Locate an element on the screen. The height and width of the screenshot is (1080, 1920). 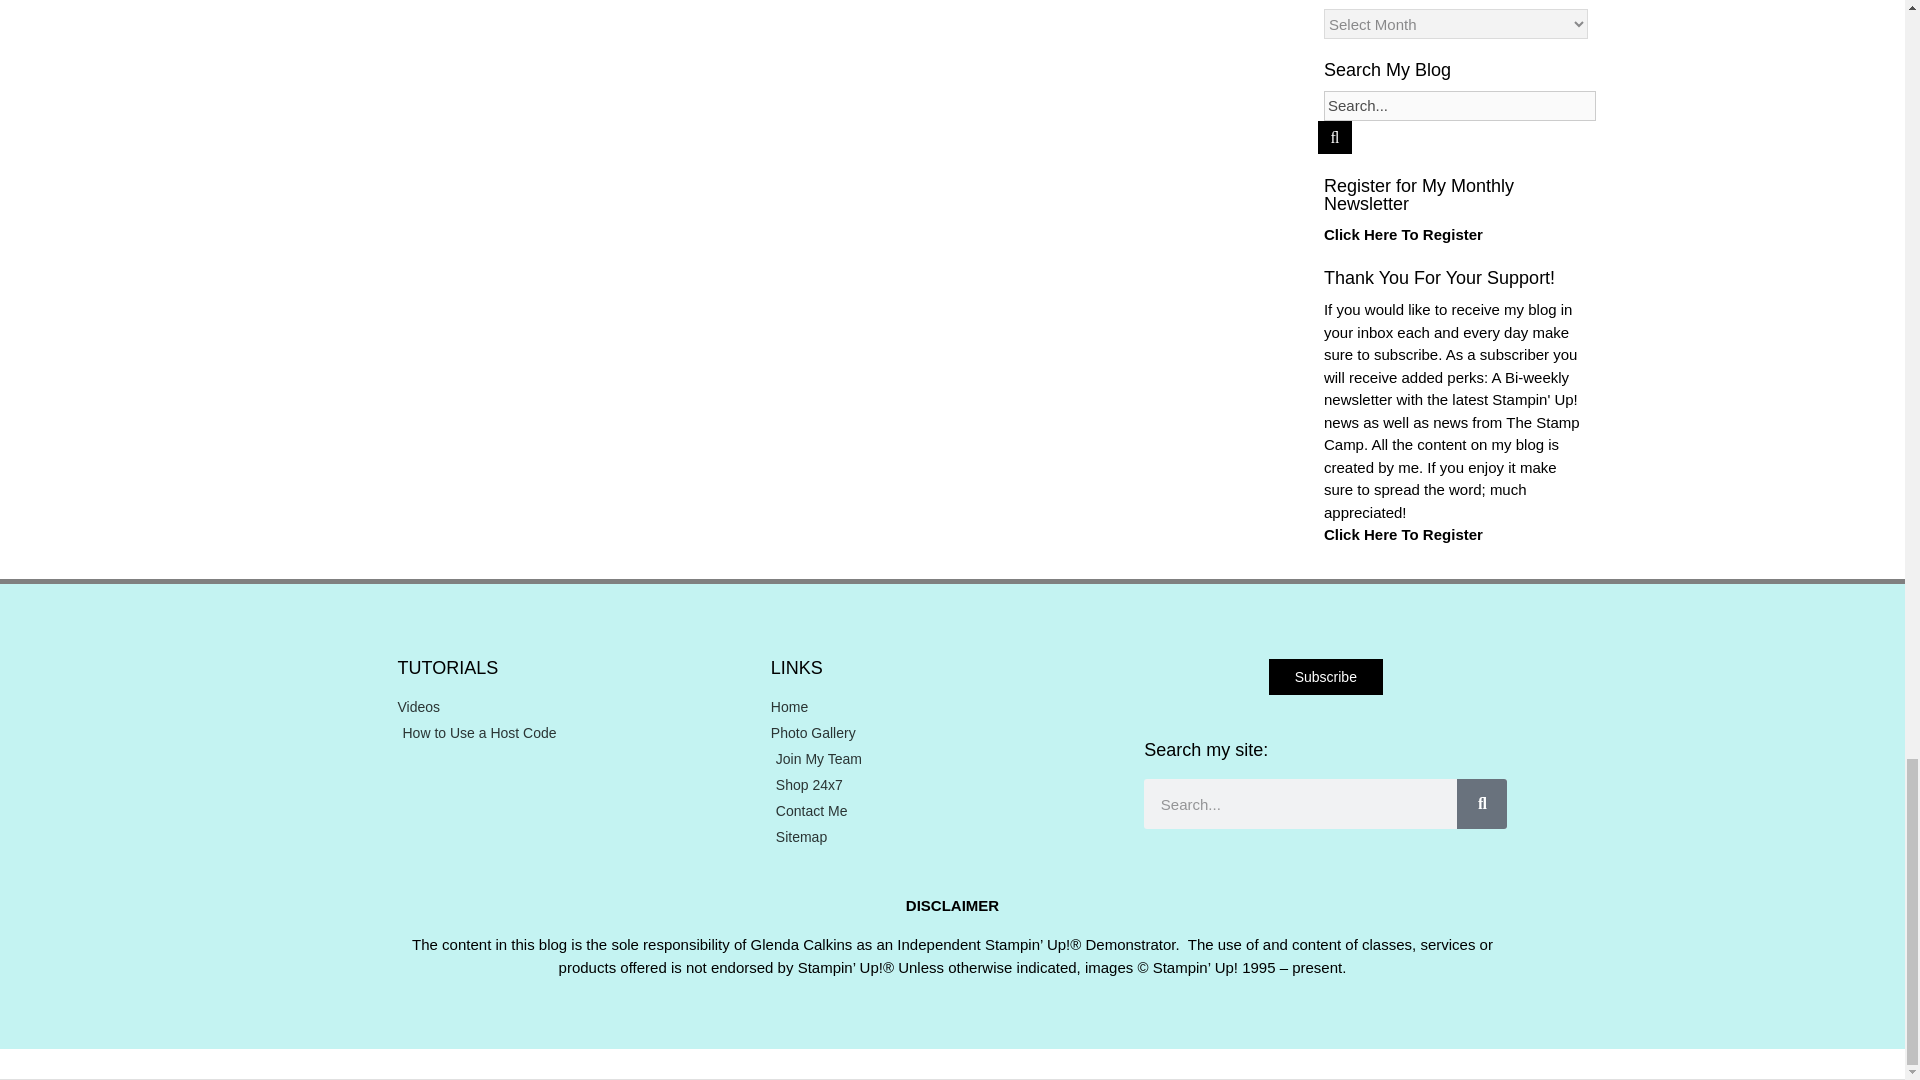
Search for: is located at coordinates (1460, 106).